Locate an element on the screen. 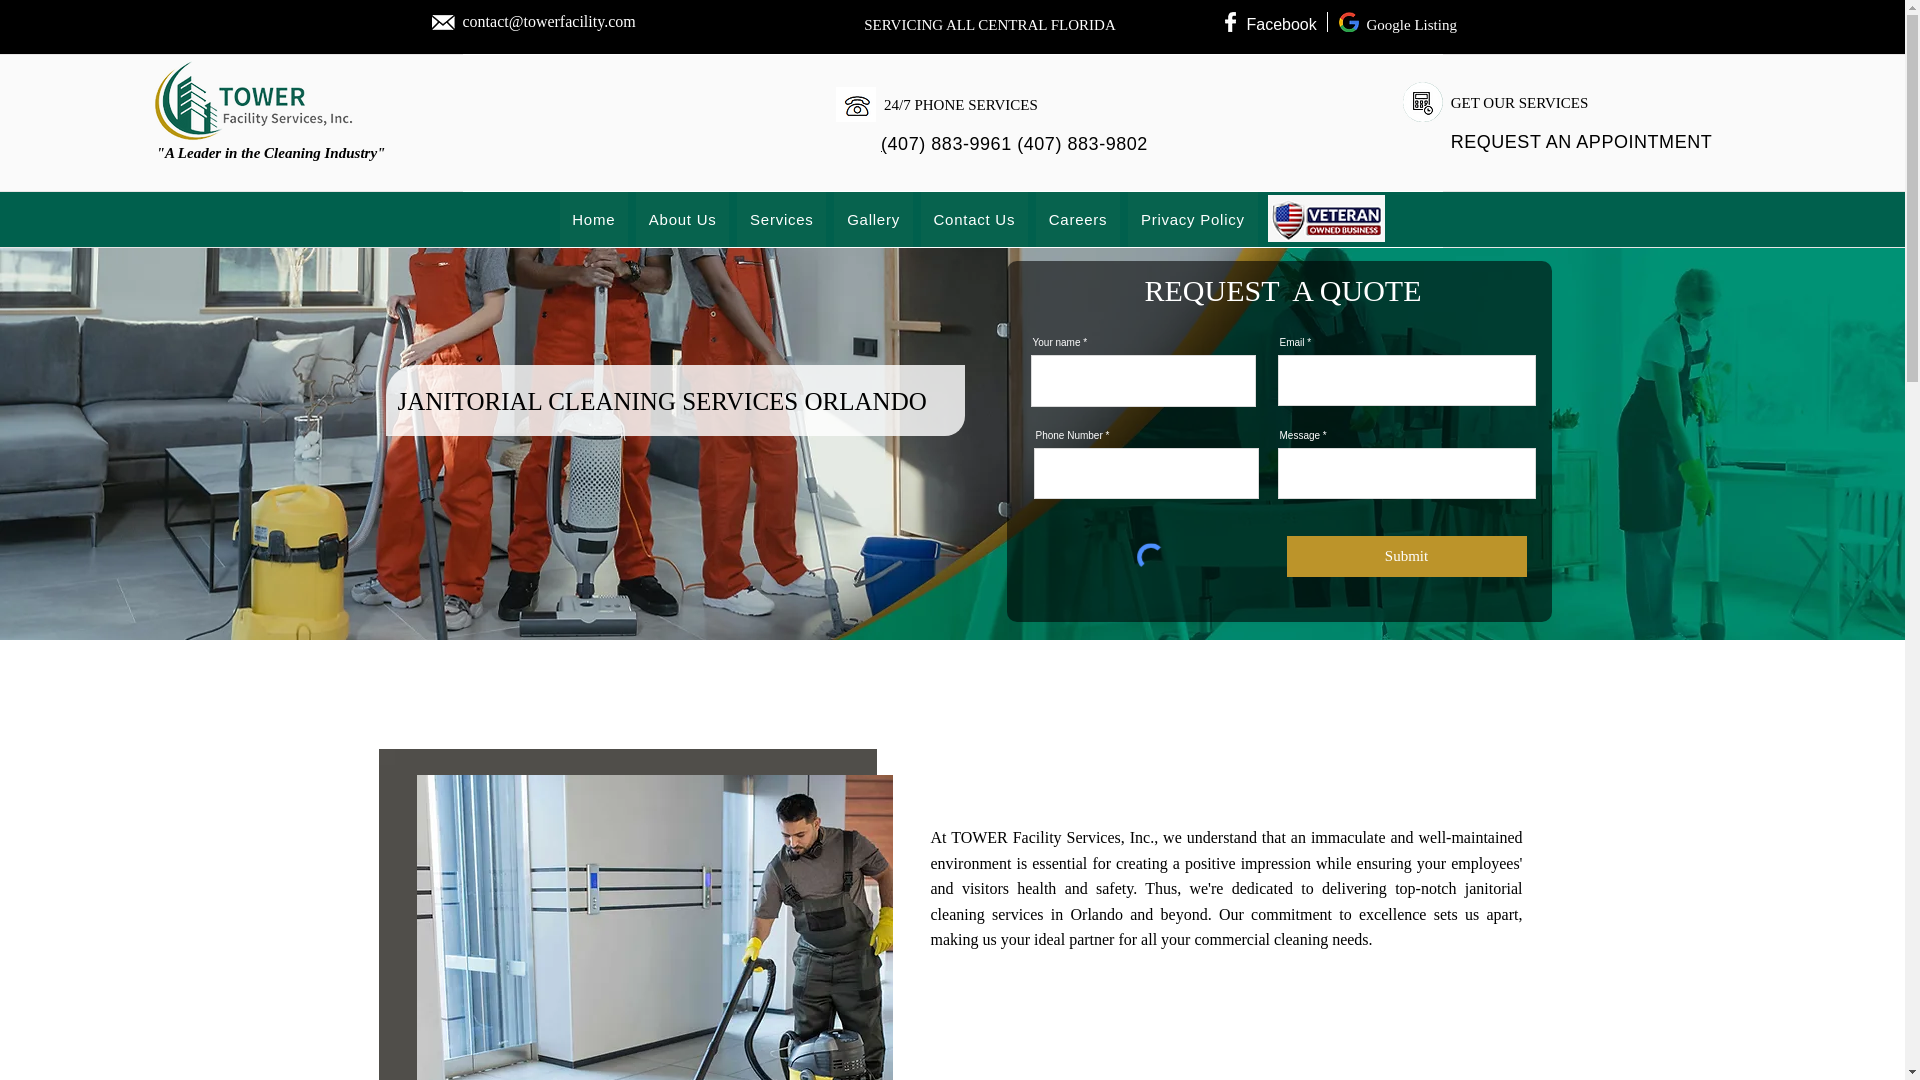 The width and height of the screenshot is (1920, 1080). Privacy Policy is located at coordinates (1192, 220).